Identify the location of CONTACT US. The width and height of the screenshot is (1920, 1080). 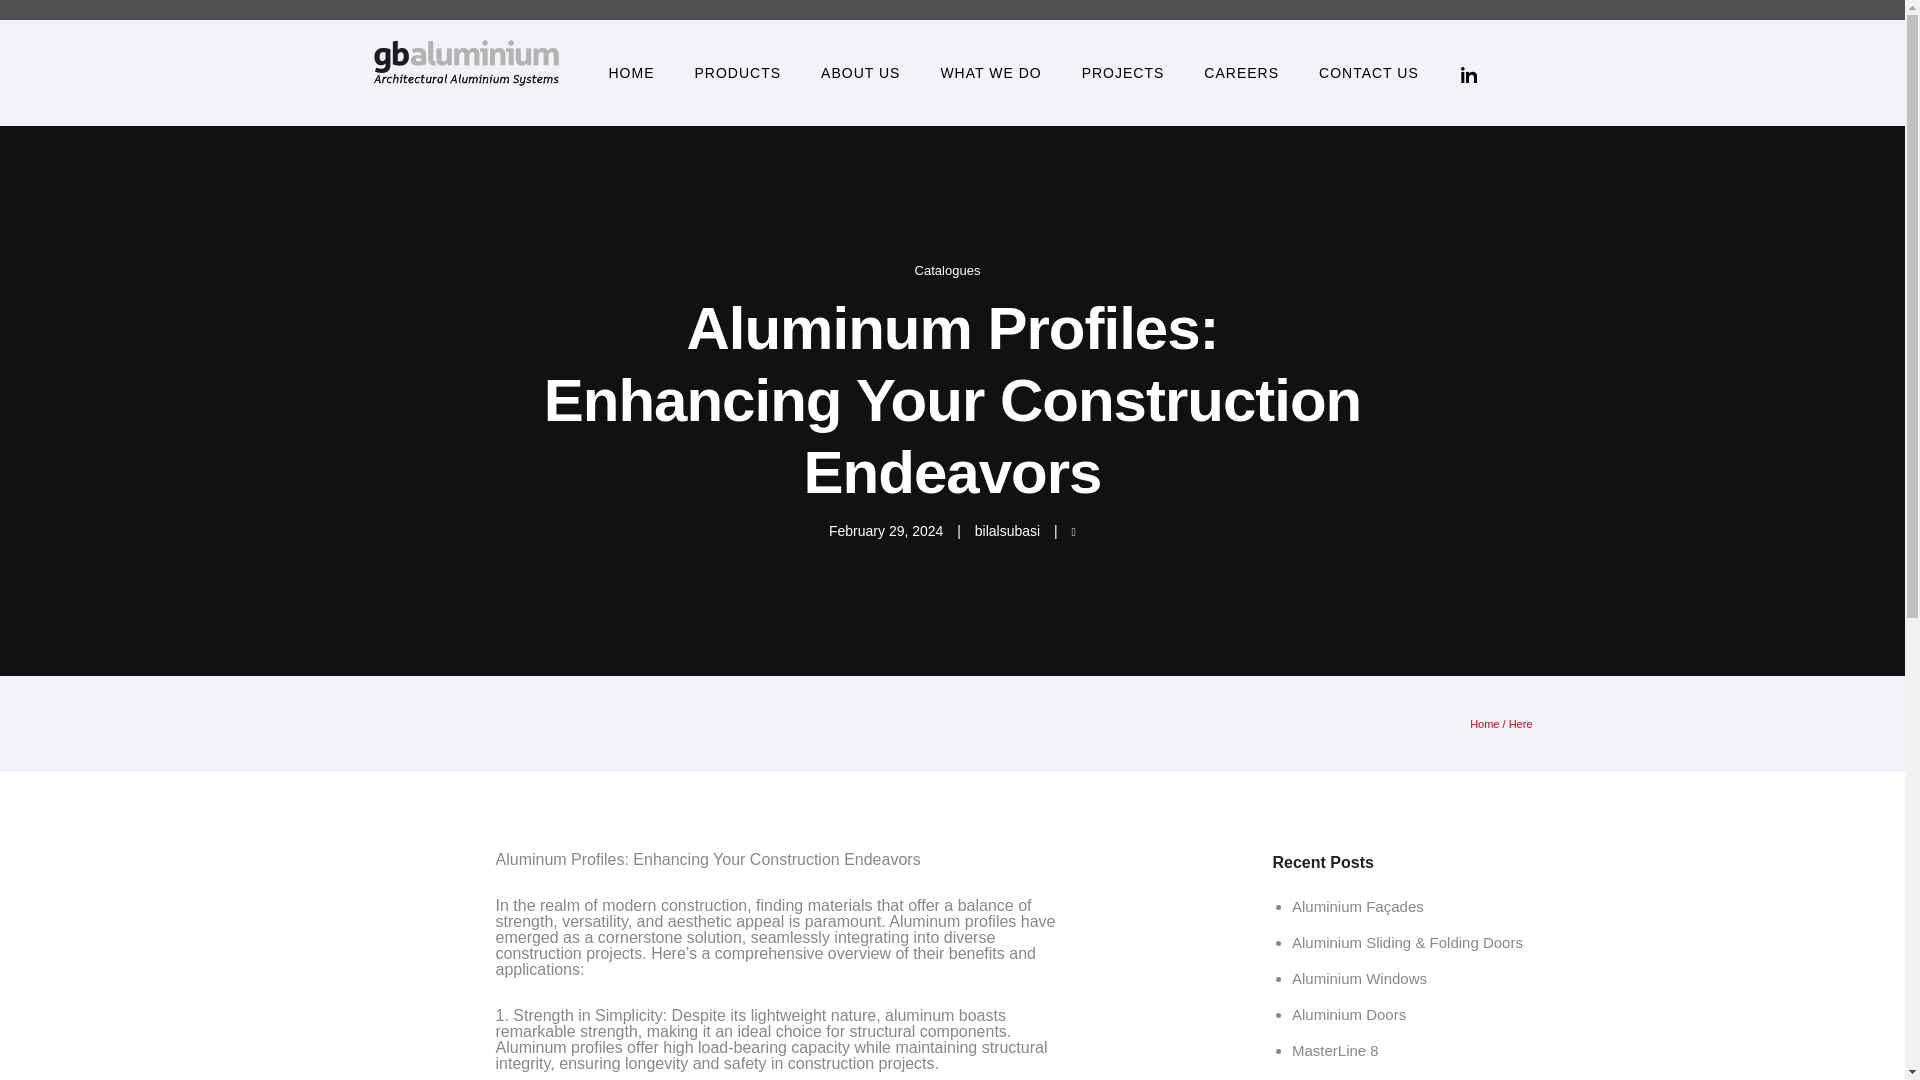
(1368, 72).